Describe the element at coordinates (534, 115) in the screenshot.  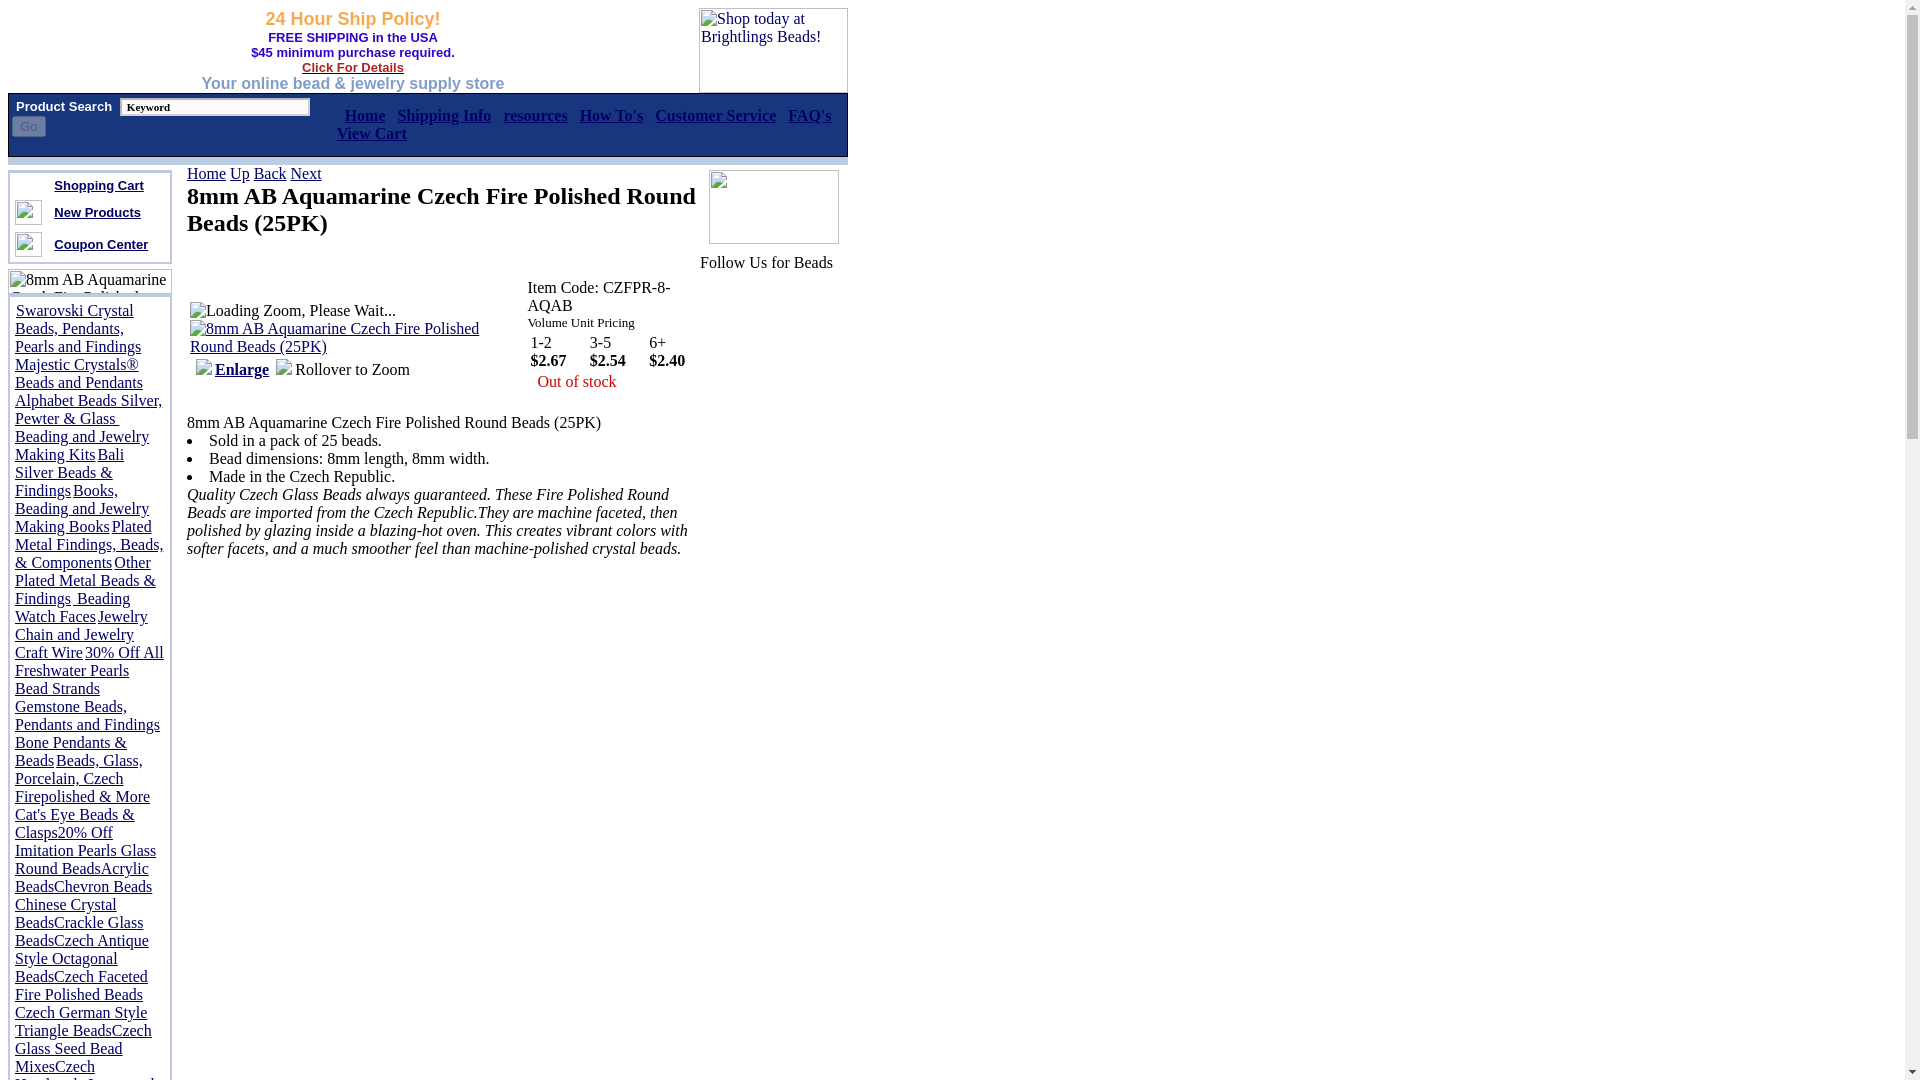
I see `resources` at that location.